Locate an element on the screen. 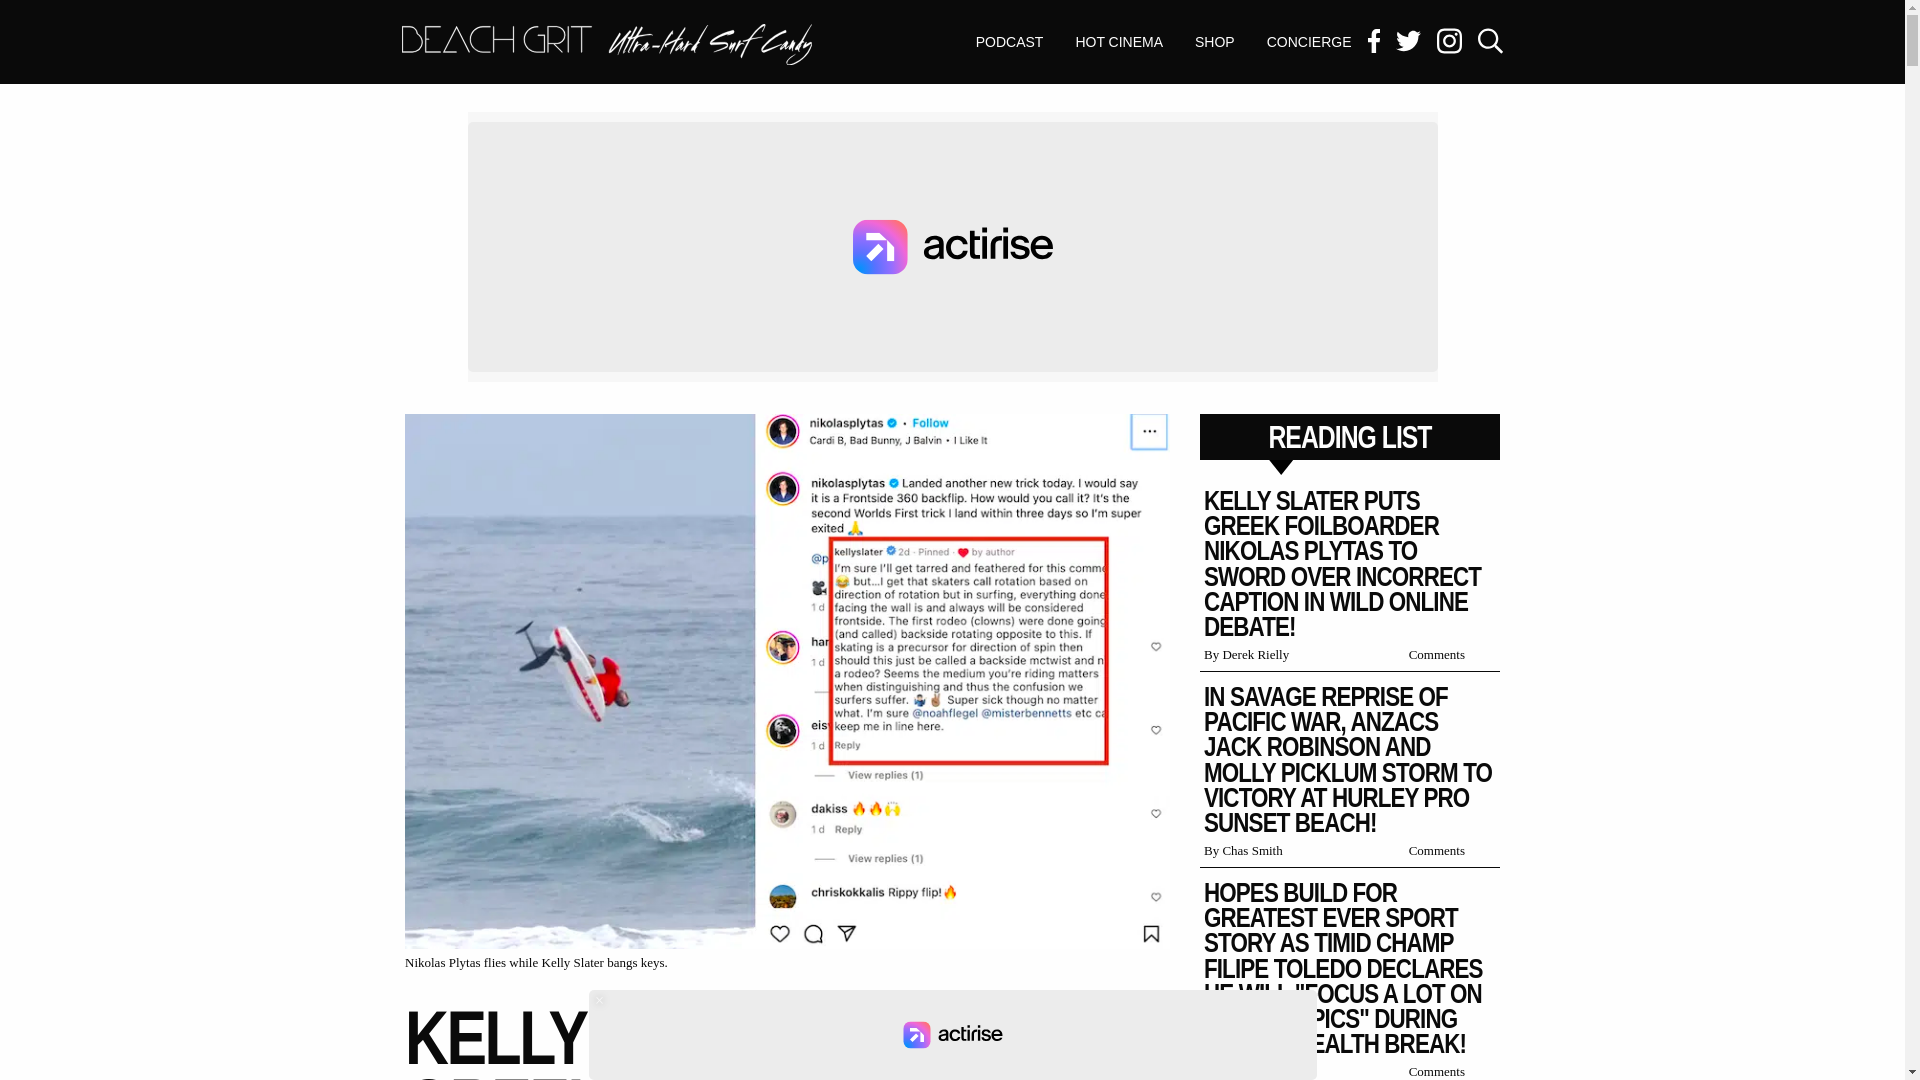 Image resolution: width=1920 pixels, height=1080 pixels. blank is located at coordinates (951, 1035).